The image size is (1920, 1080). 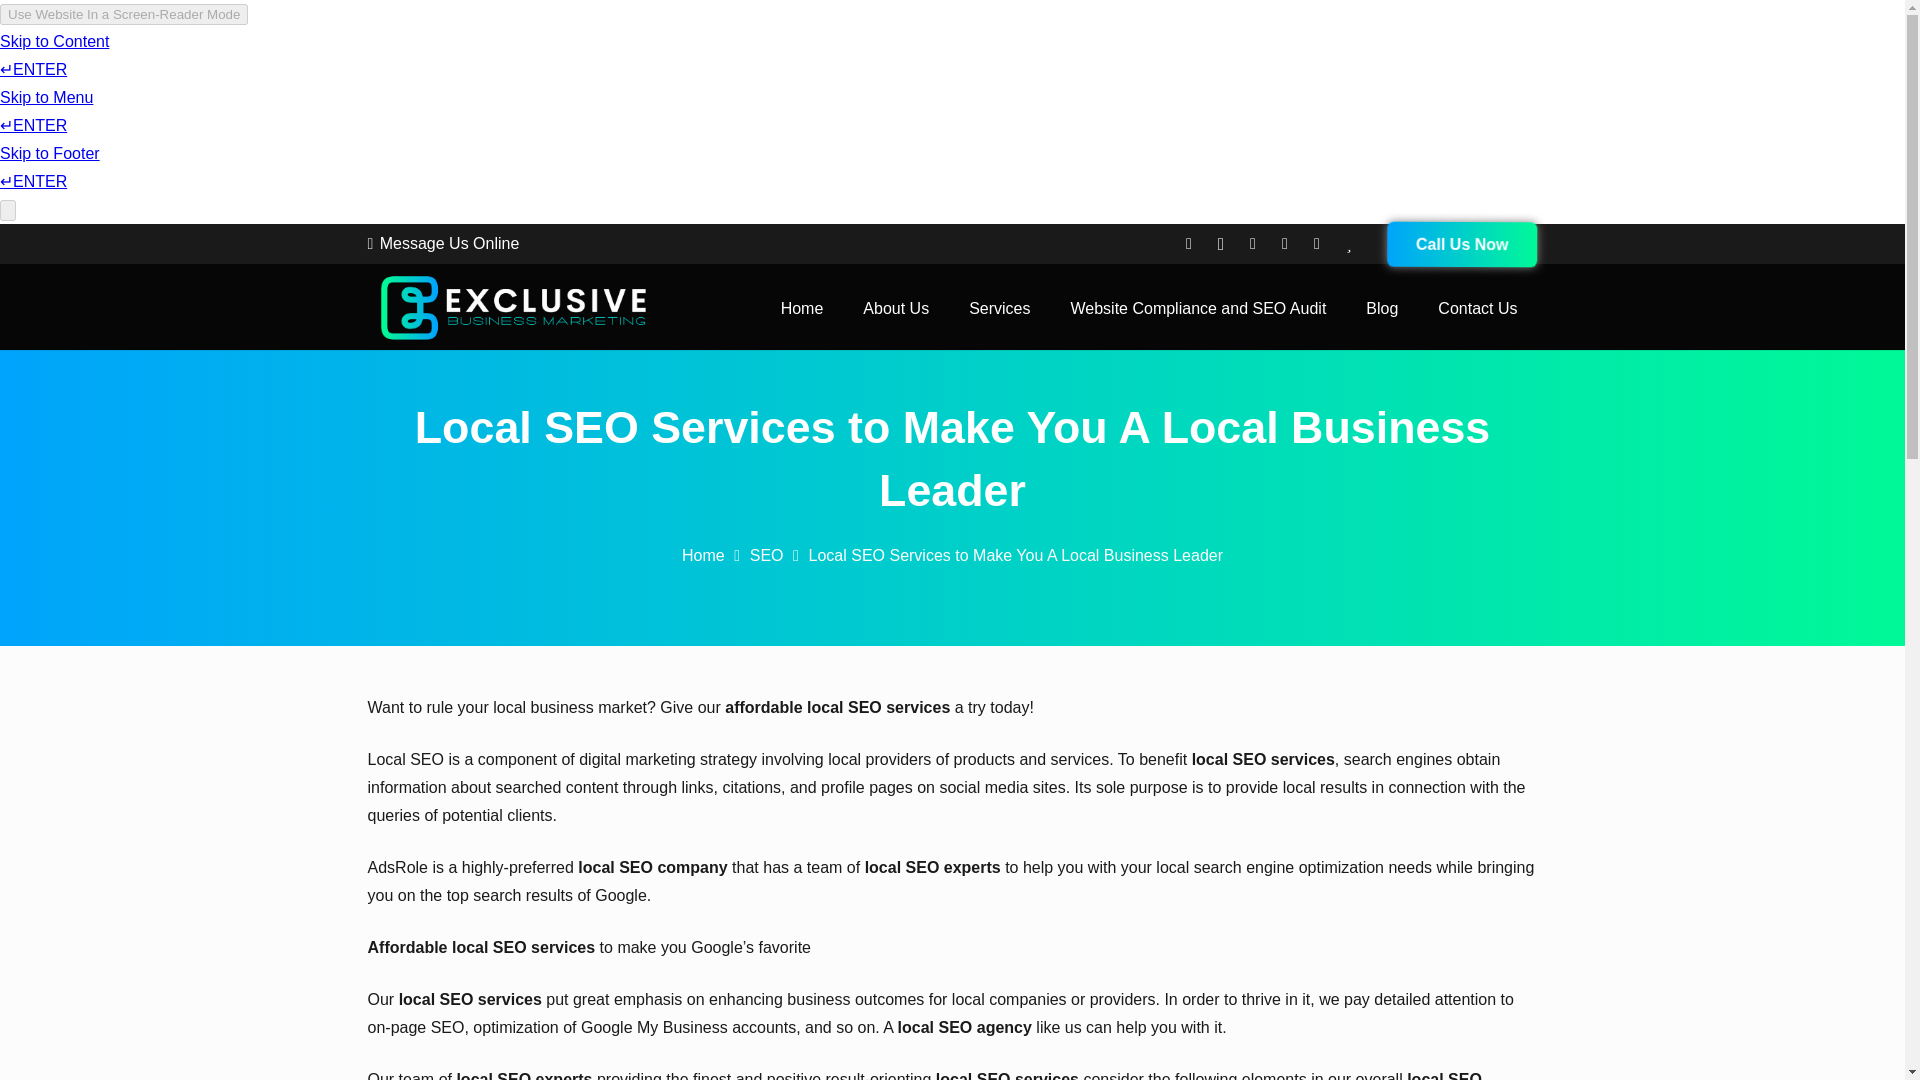 I want to click on Services, so click(x=999, y=308).